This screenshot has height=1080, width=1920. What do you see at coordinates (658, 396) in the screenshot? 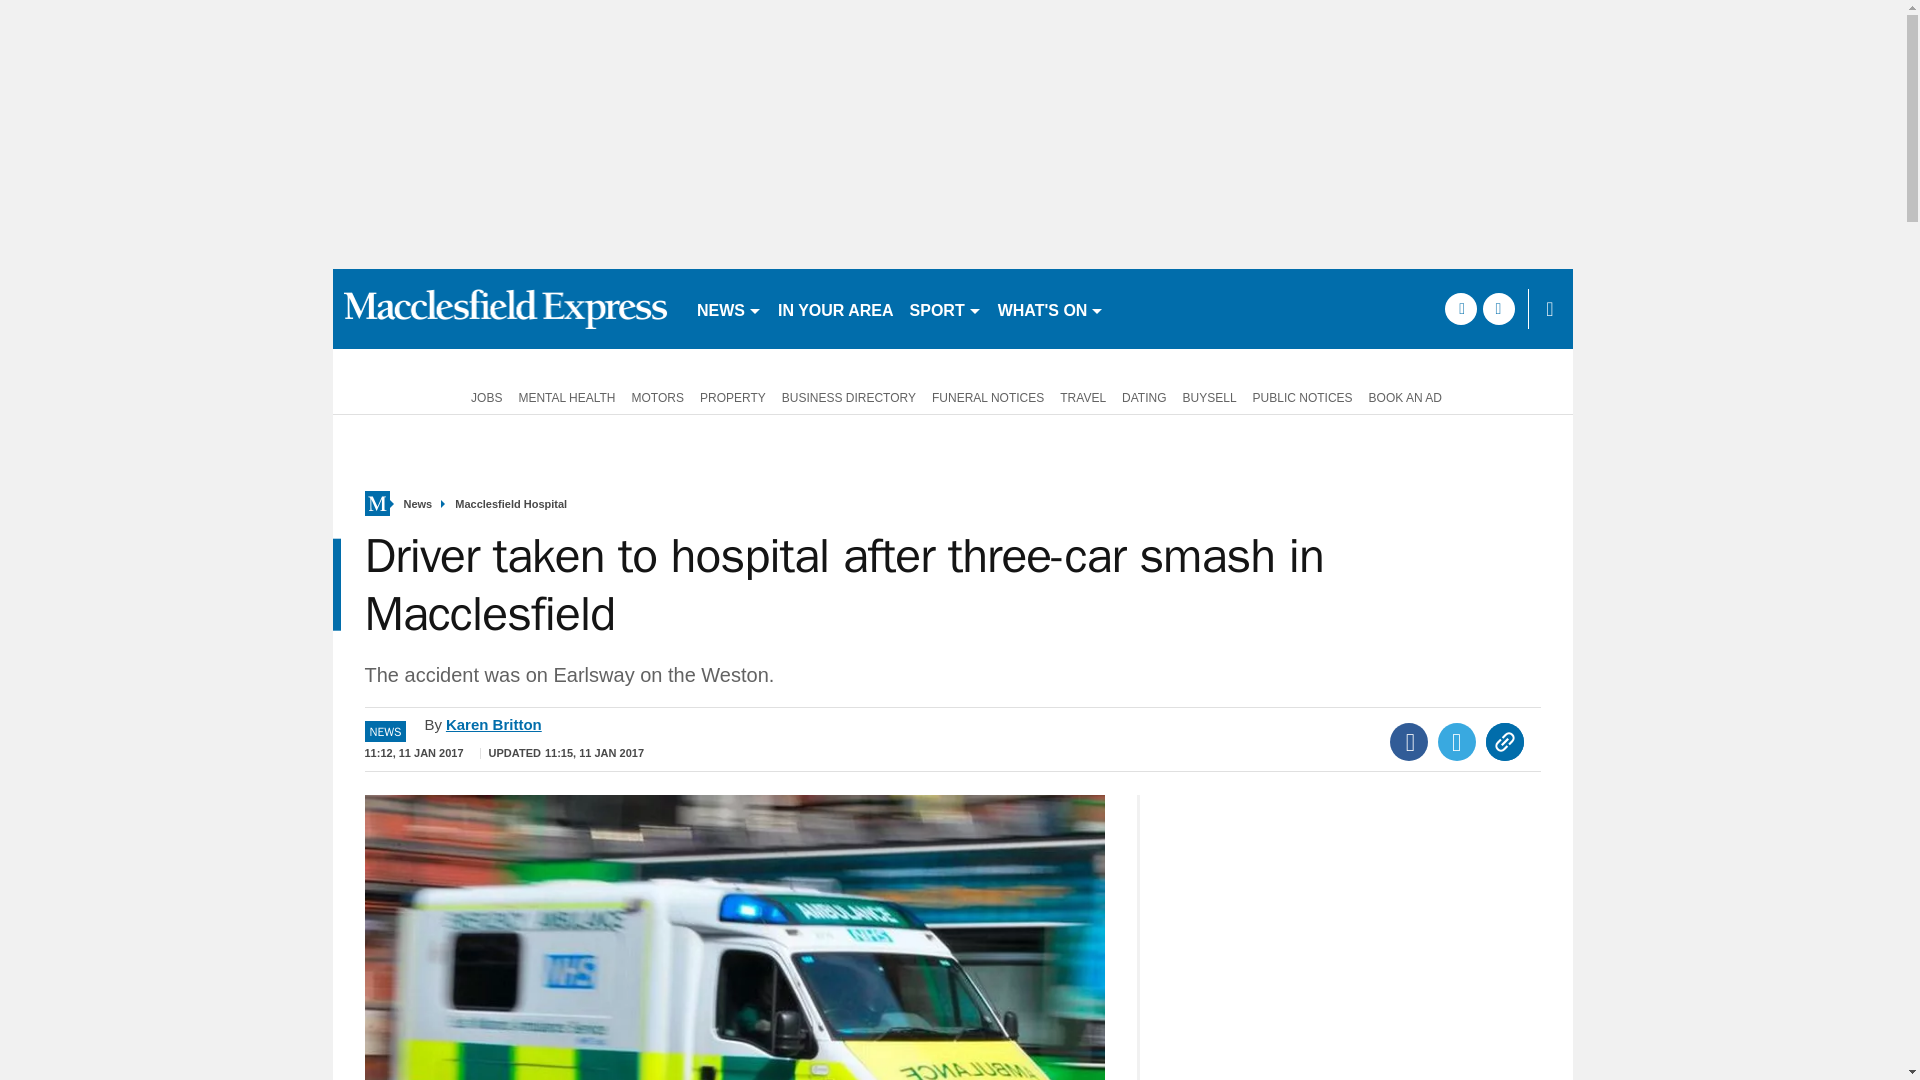
I see `MOTORS` at bounding box center [658, 396].